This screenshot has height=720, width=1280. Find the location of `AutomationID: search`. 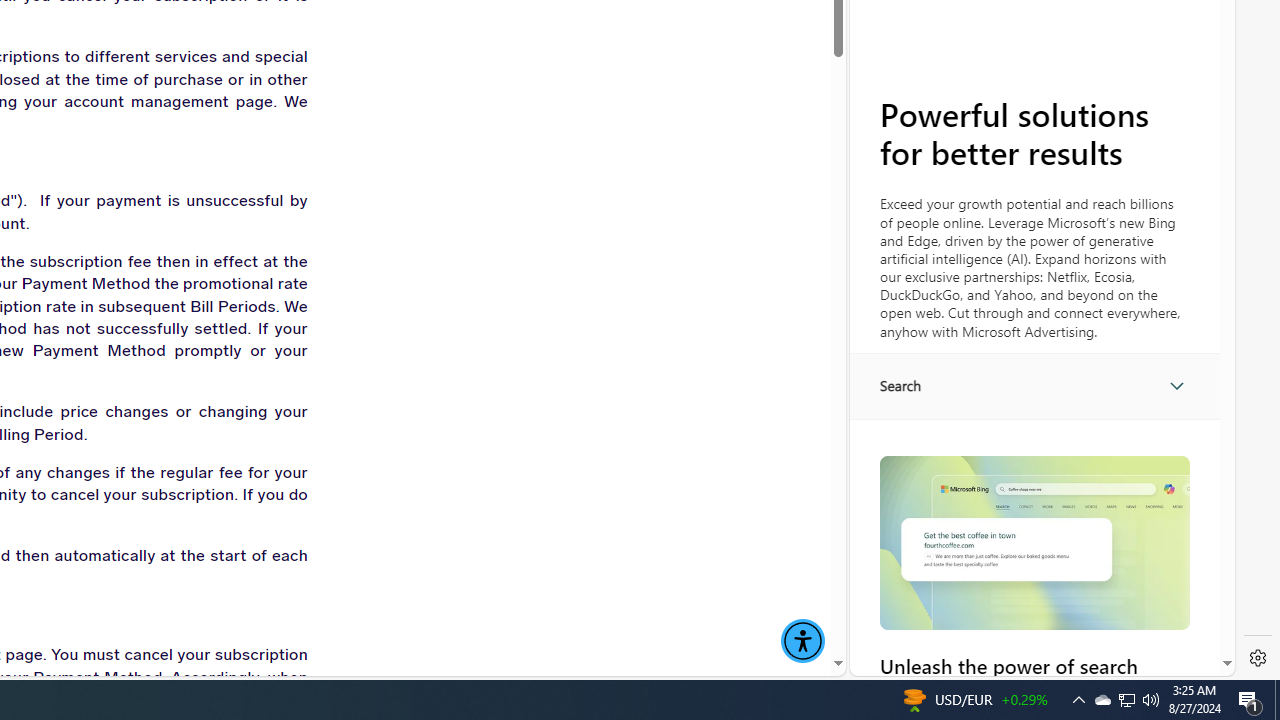

AutomationID: search is located at coordinates (1034, 386).